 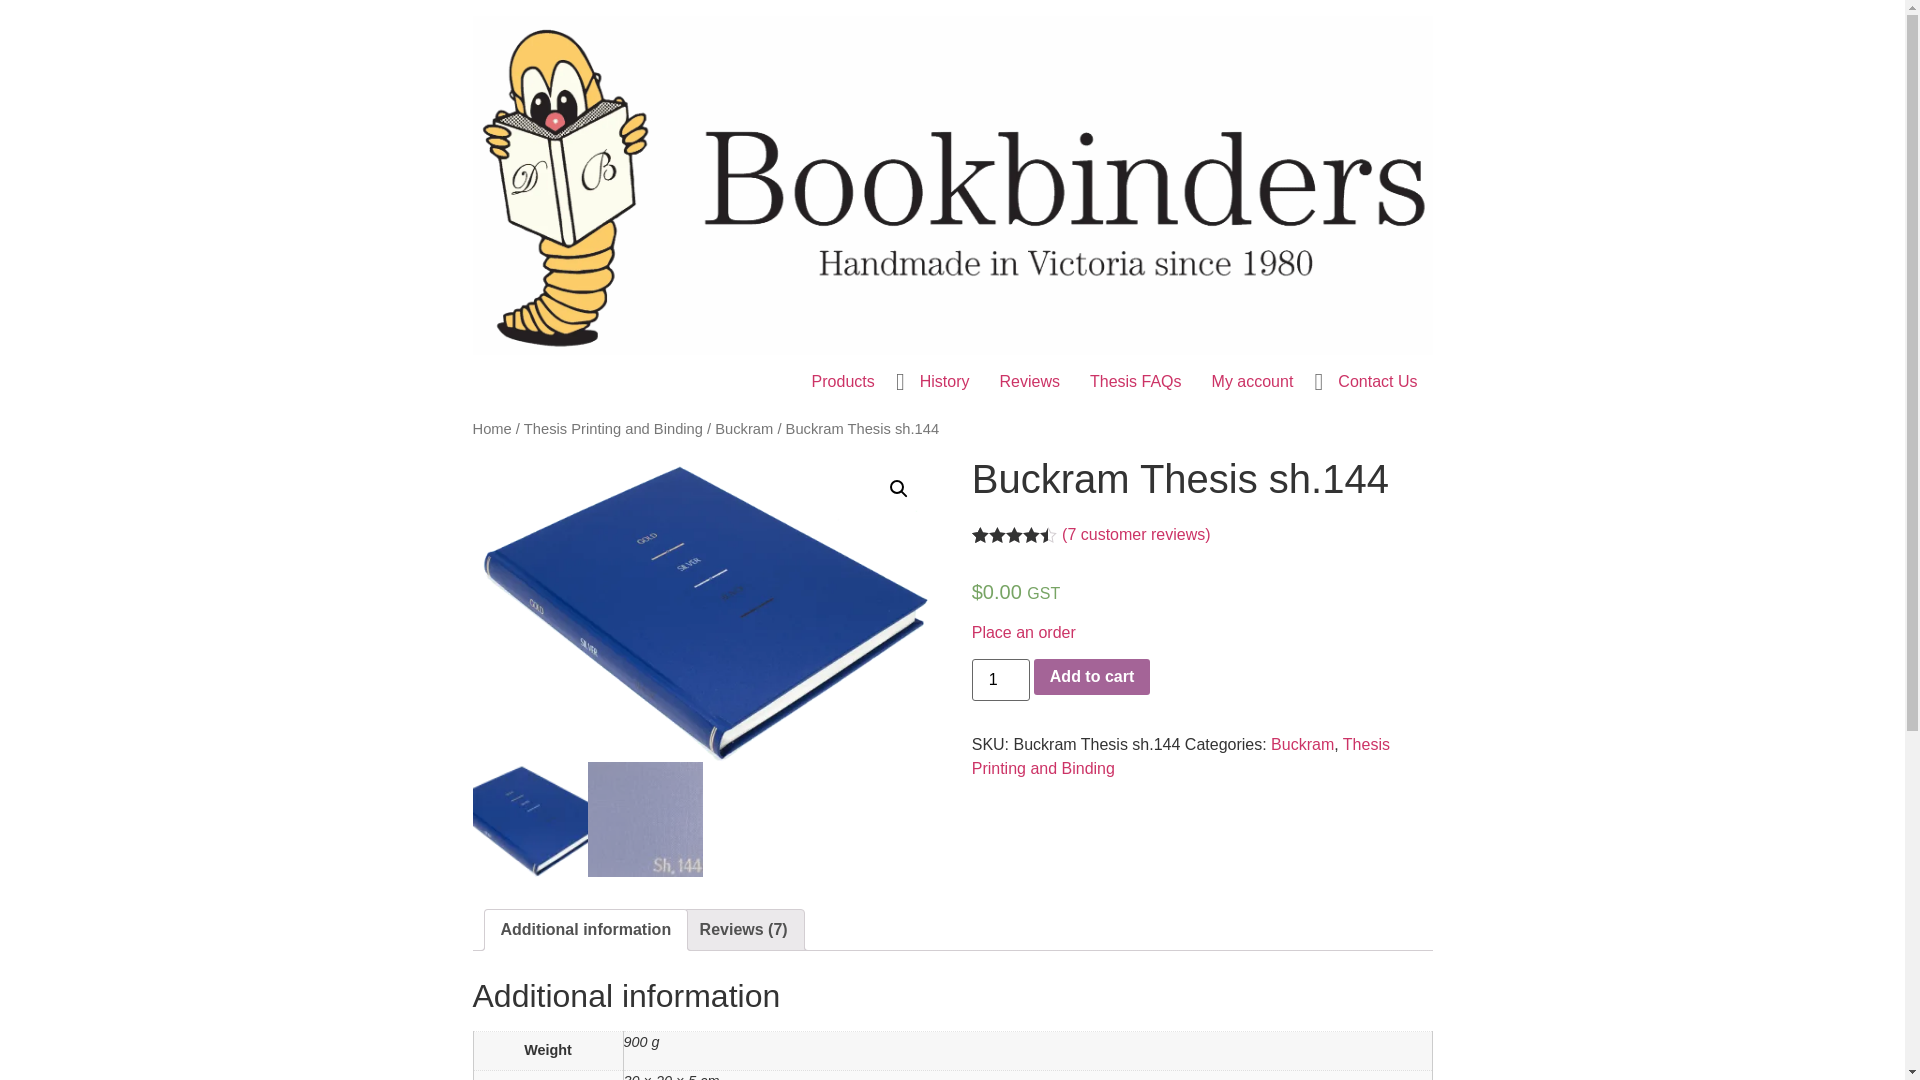 What do you see at coordinates (744, 429) in the screenshot?
I see `Buckram` at bounding box center [744, 429].